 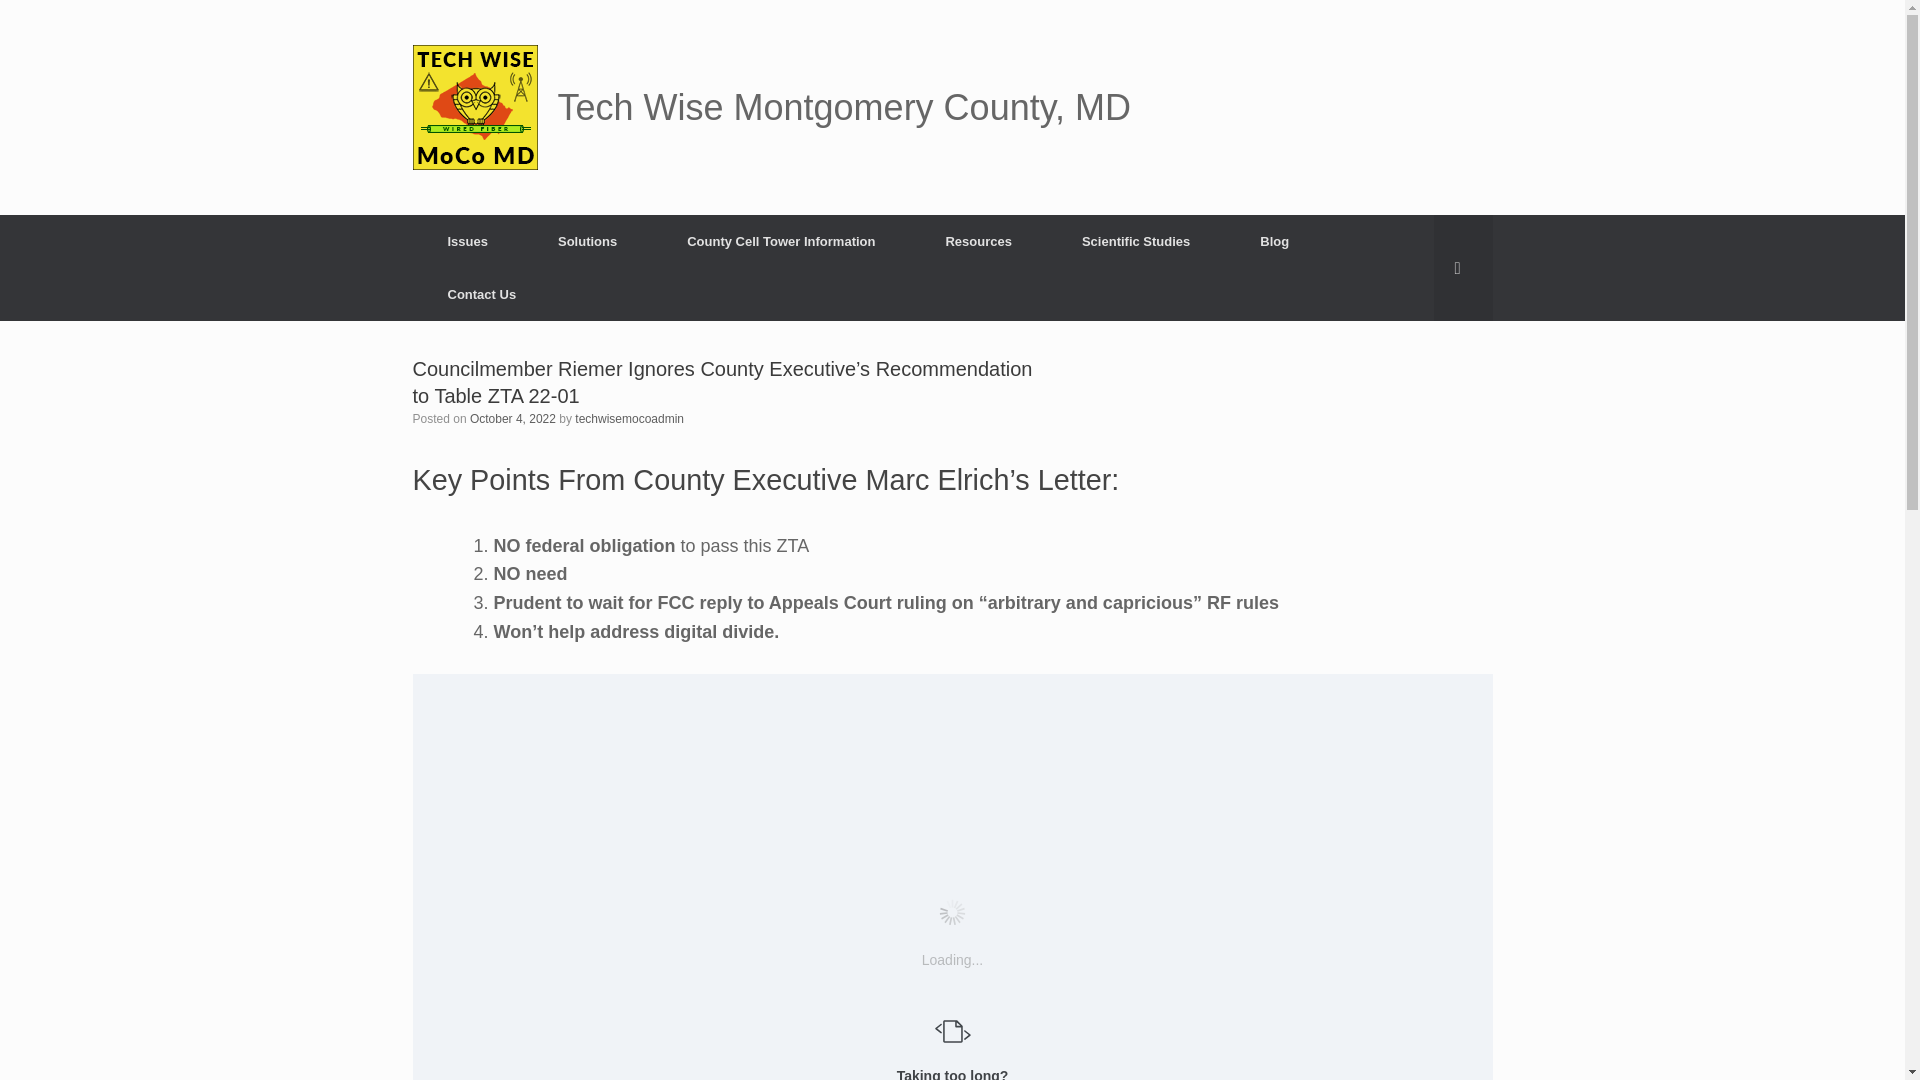 I want to click on Blog, so click(x=1274, y=240).